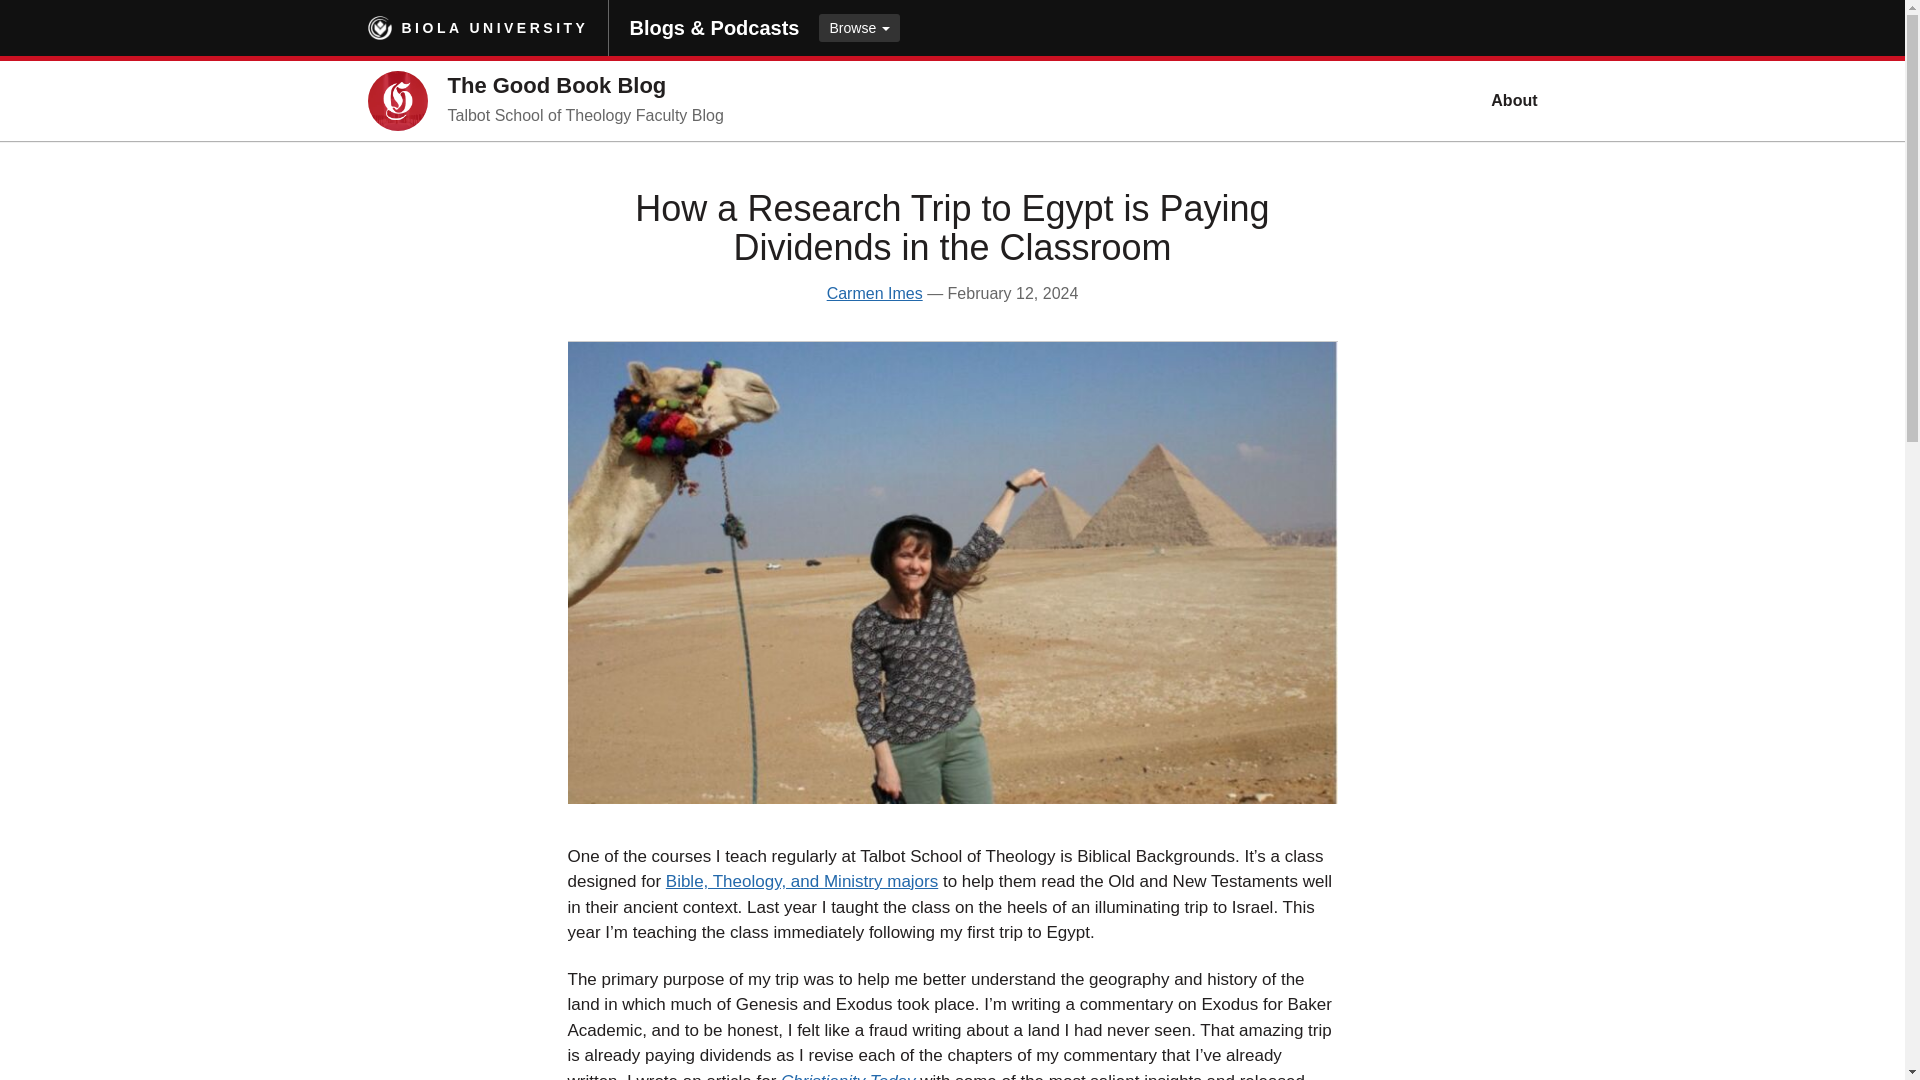 This screenshot has height=1080, width=1920. I want to click on Browse, so click(860, 28).